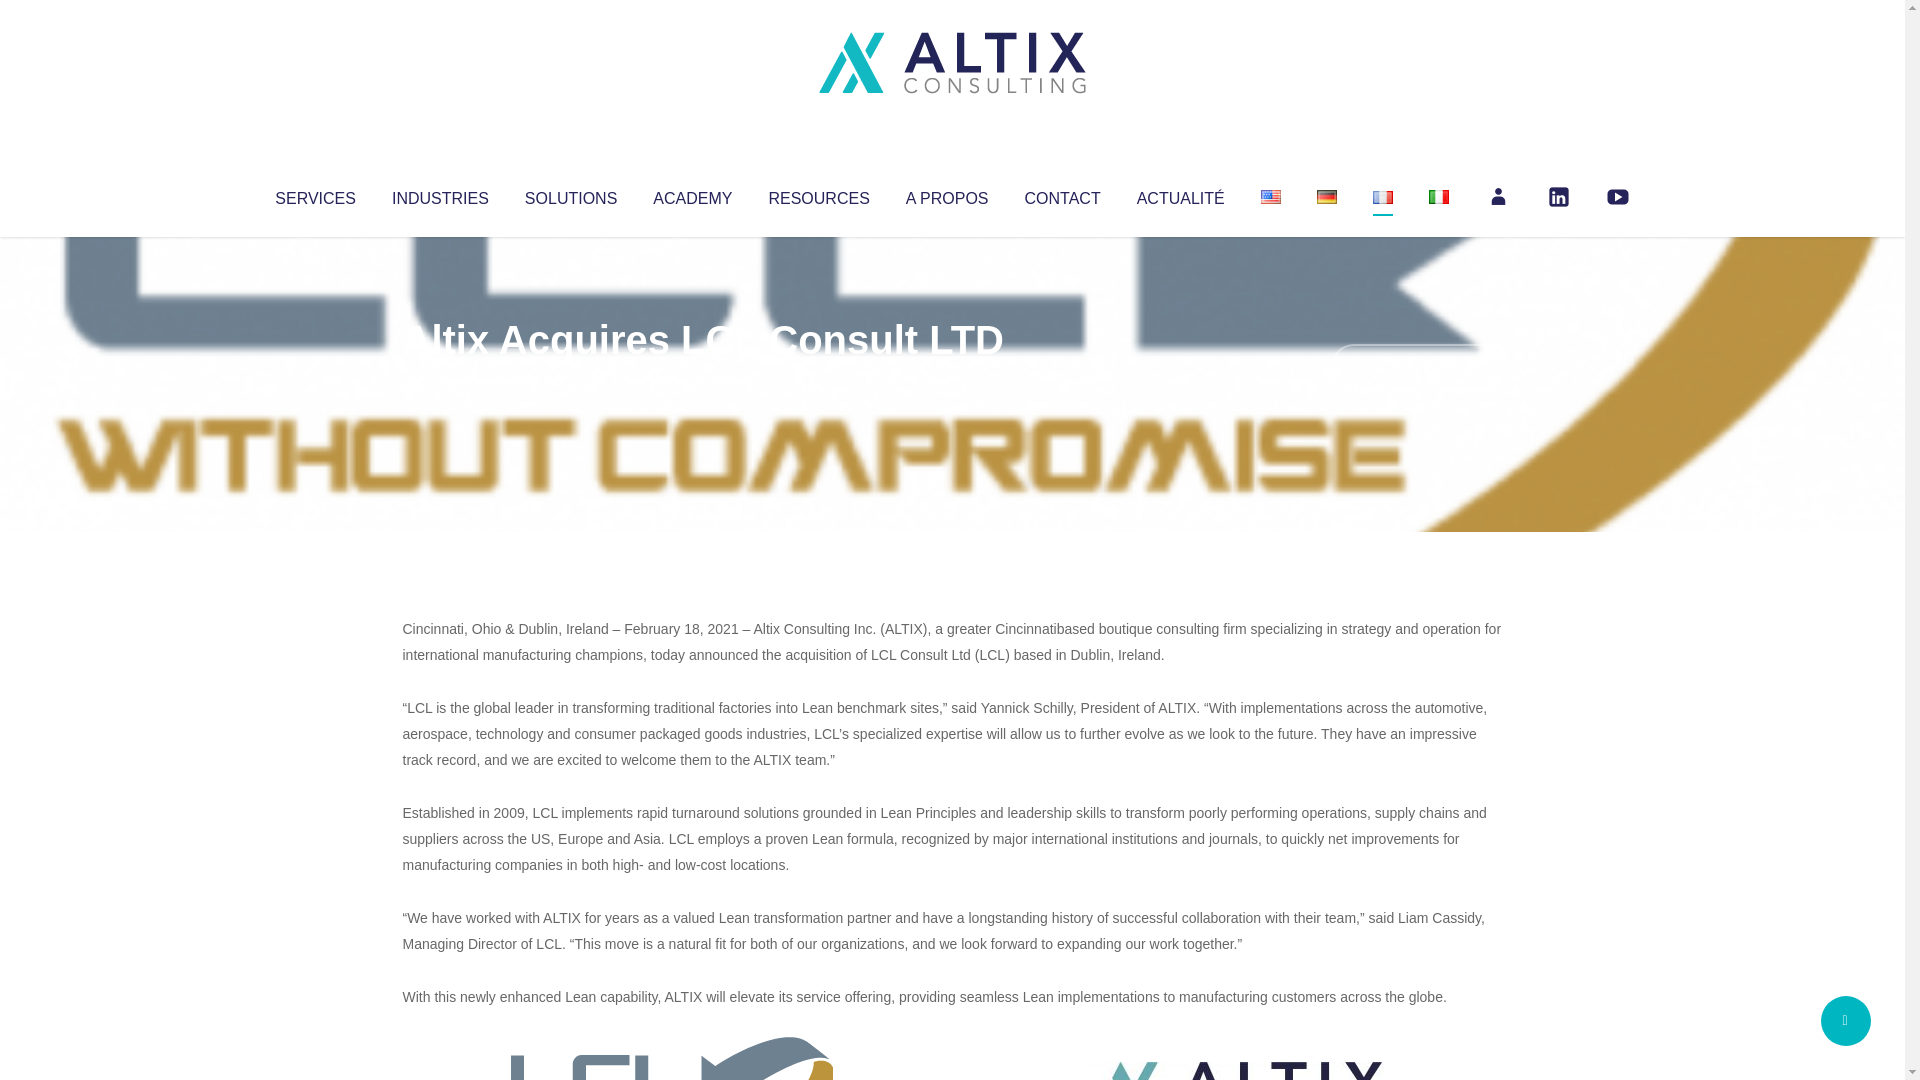 This screenshot has height=1080, width=1920. Describe the element at coordinates (699, 380) in the screenshot. I see `Uncategorized` at that location.